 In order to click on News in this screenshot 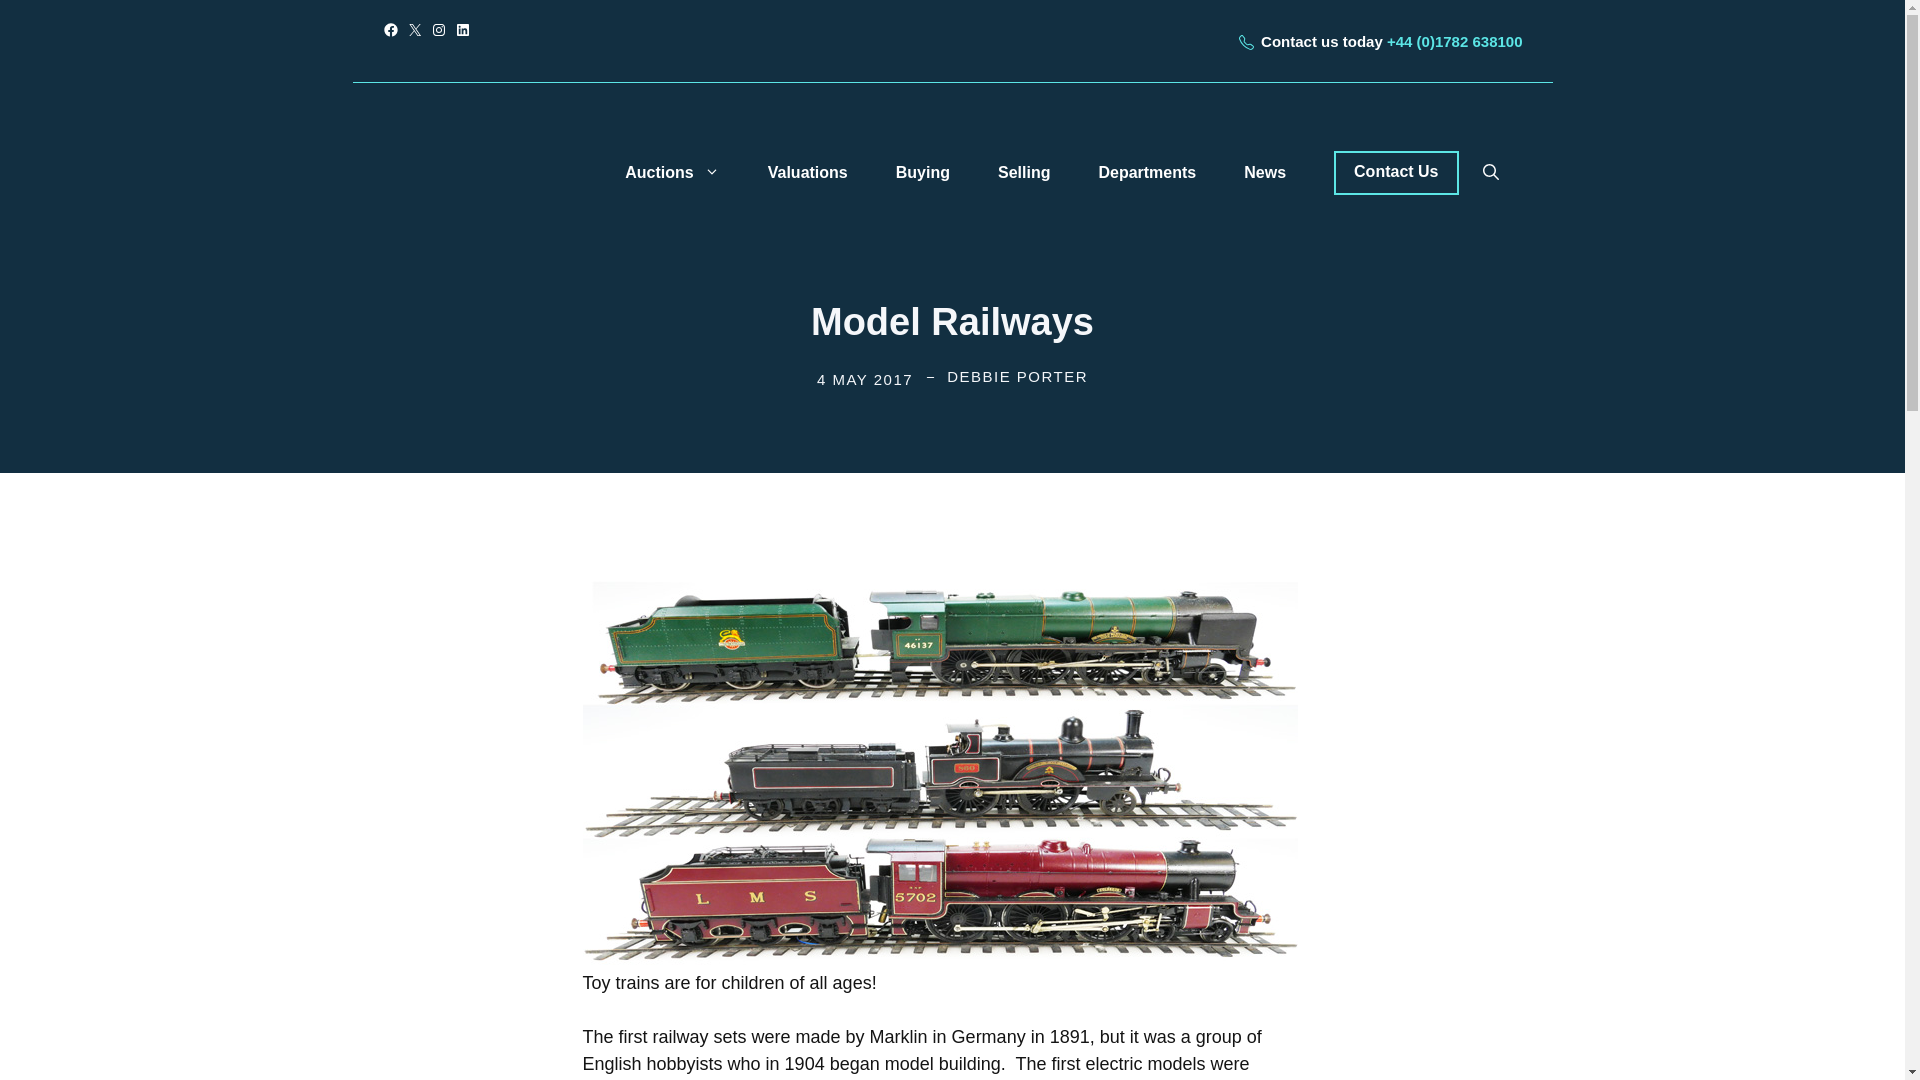, I will do `click(1264, 172)`.